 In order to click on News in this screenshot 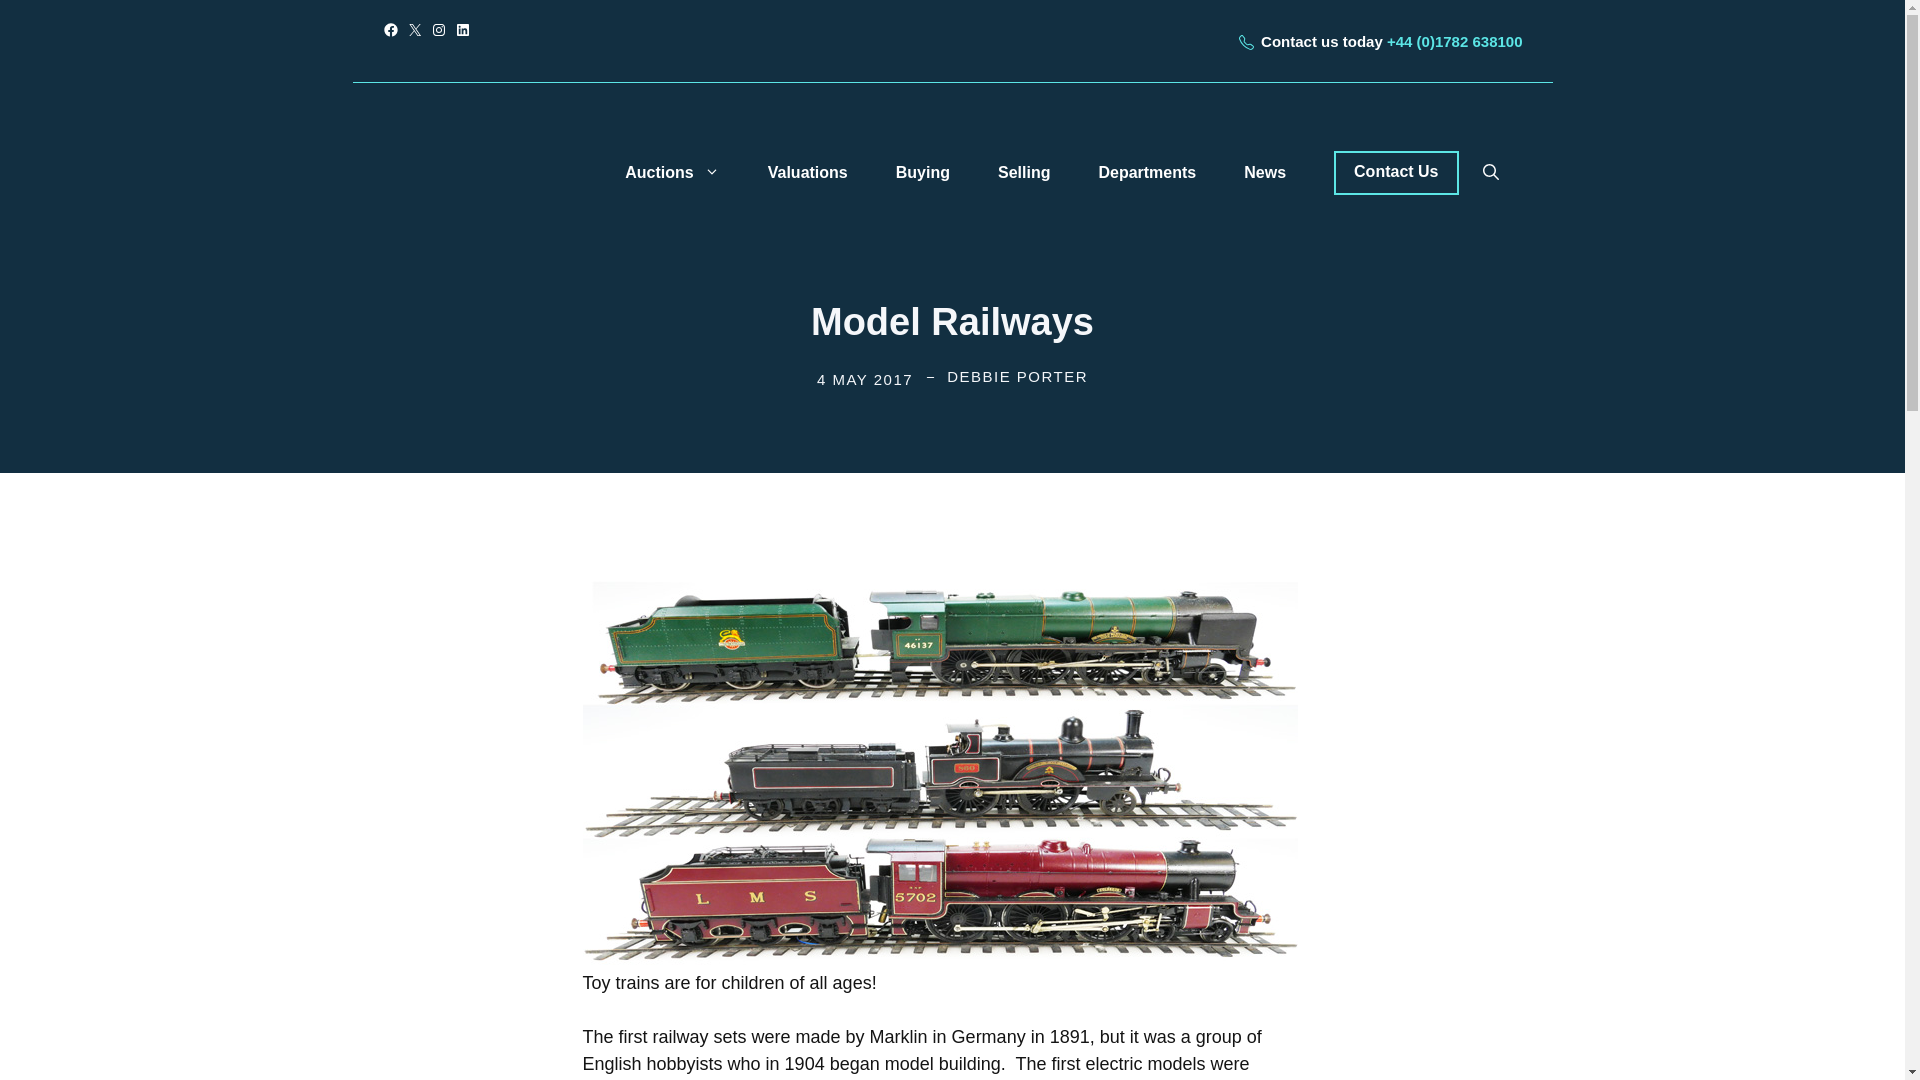, I will do `click(1264, 172)`.